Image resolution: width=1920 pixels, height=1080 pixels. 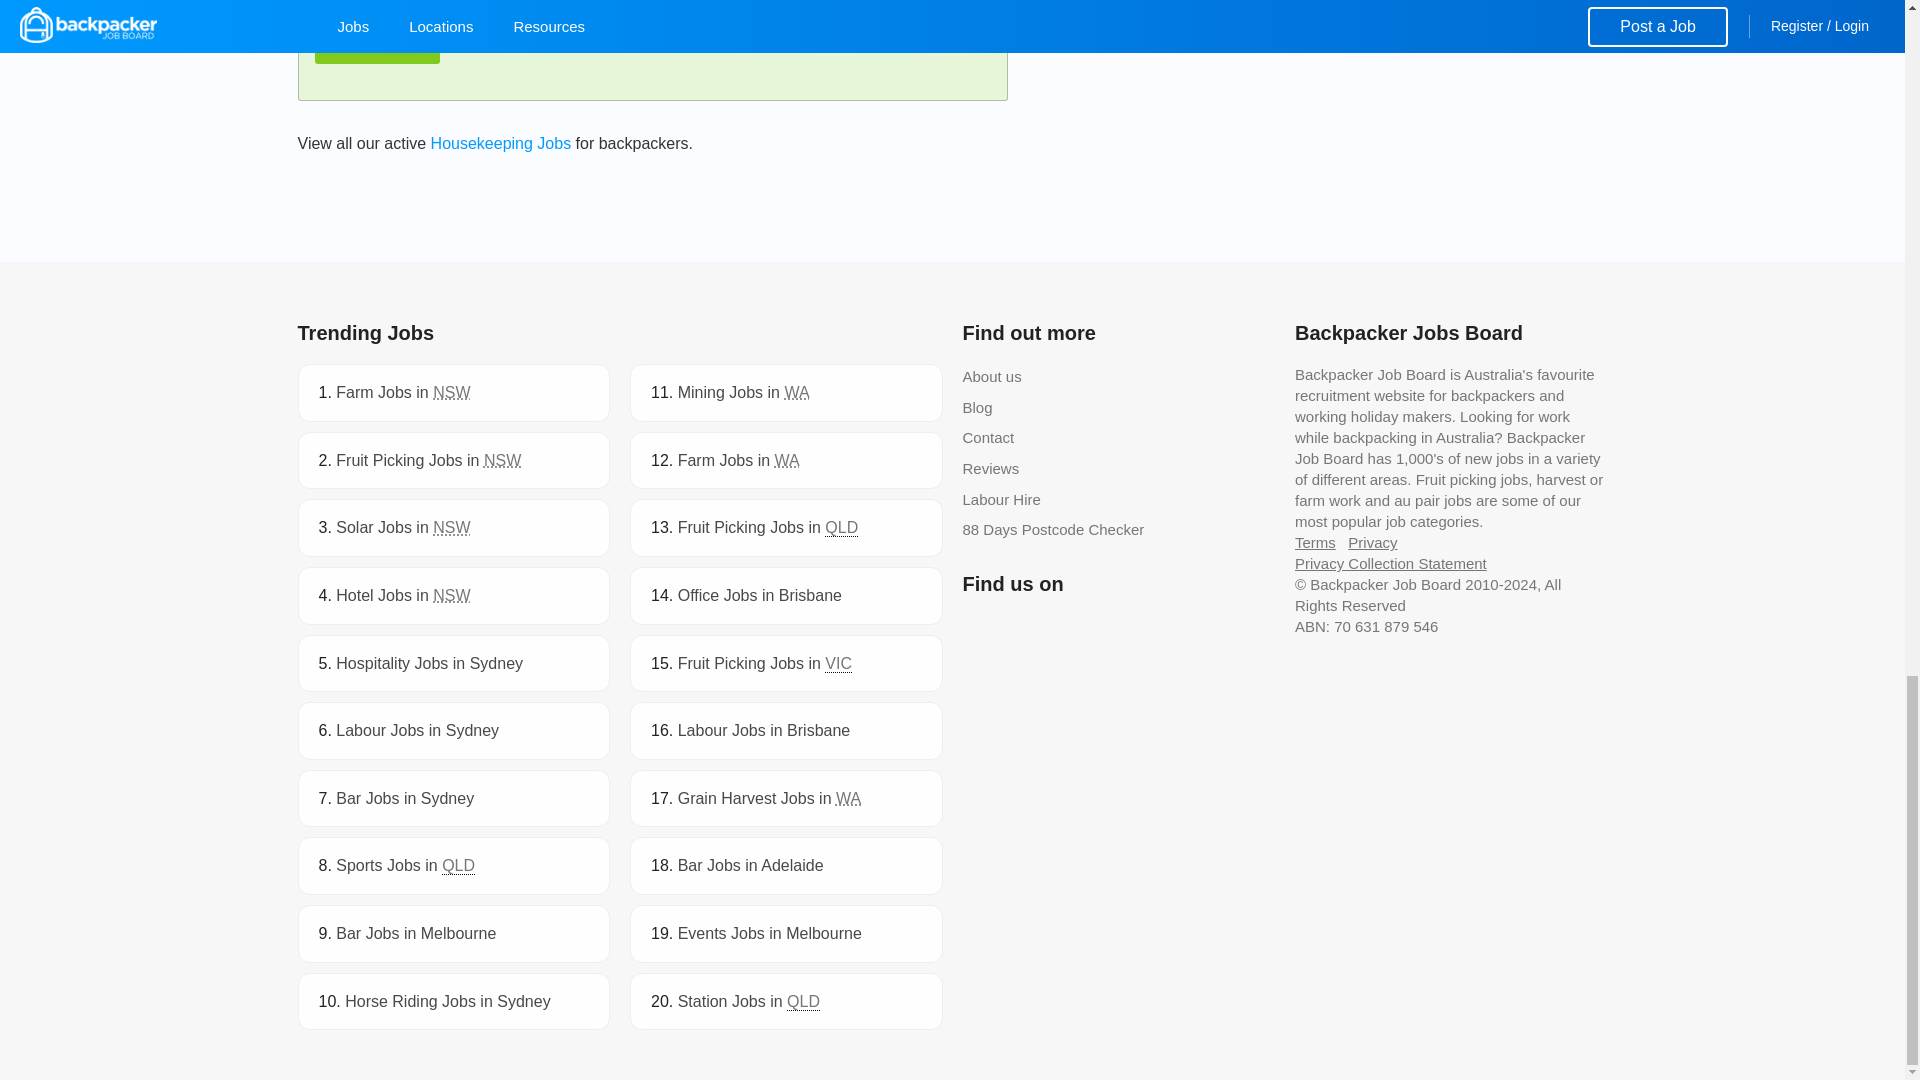 What do you see at coordinates (418, 730) in the screenshot?
I see `Labour Jobs in Sydney` at bounding box center [418, 730].